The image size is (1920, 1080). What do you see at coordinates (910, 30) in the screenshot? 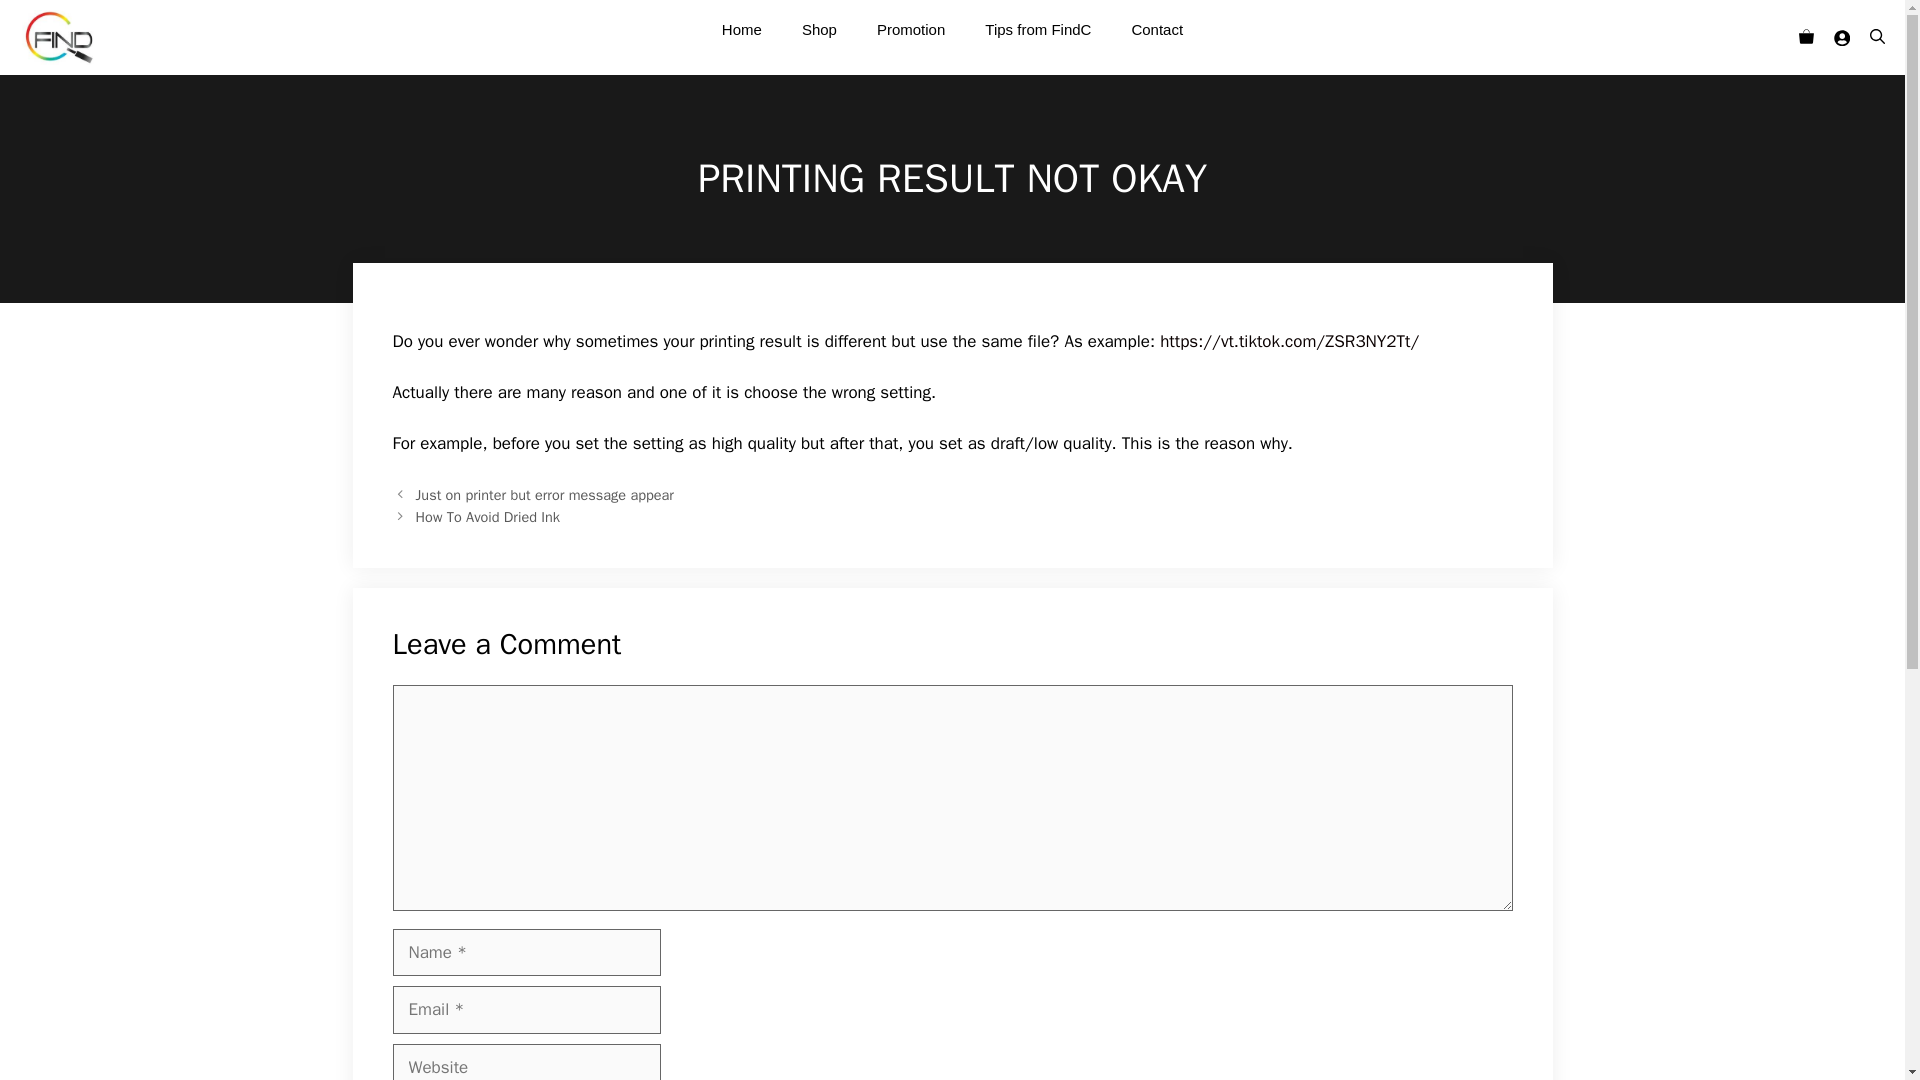
I see `Promotion` at bounding box center [910, 30].